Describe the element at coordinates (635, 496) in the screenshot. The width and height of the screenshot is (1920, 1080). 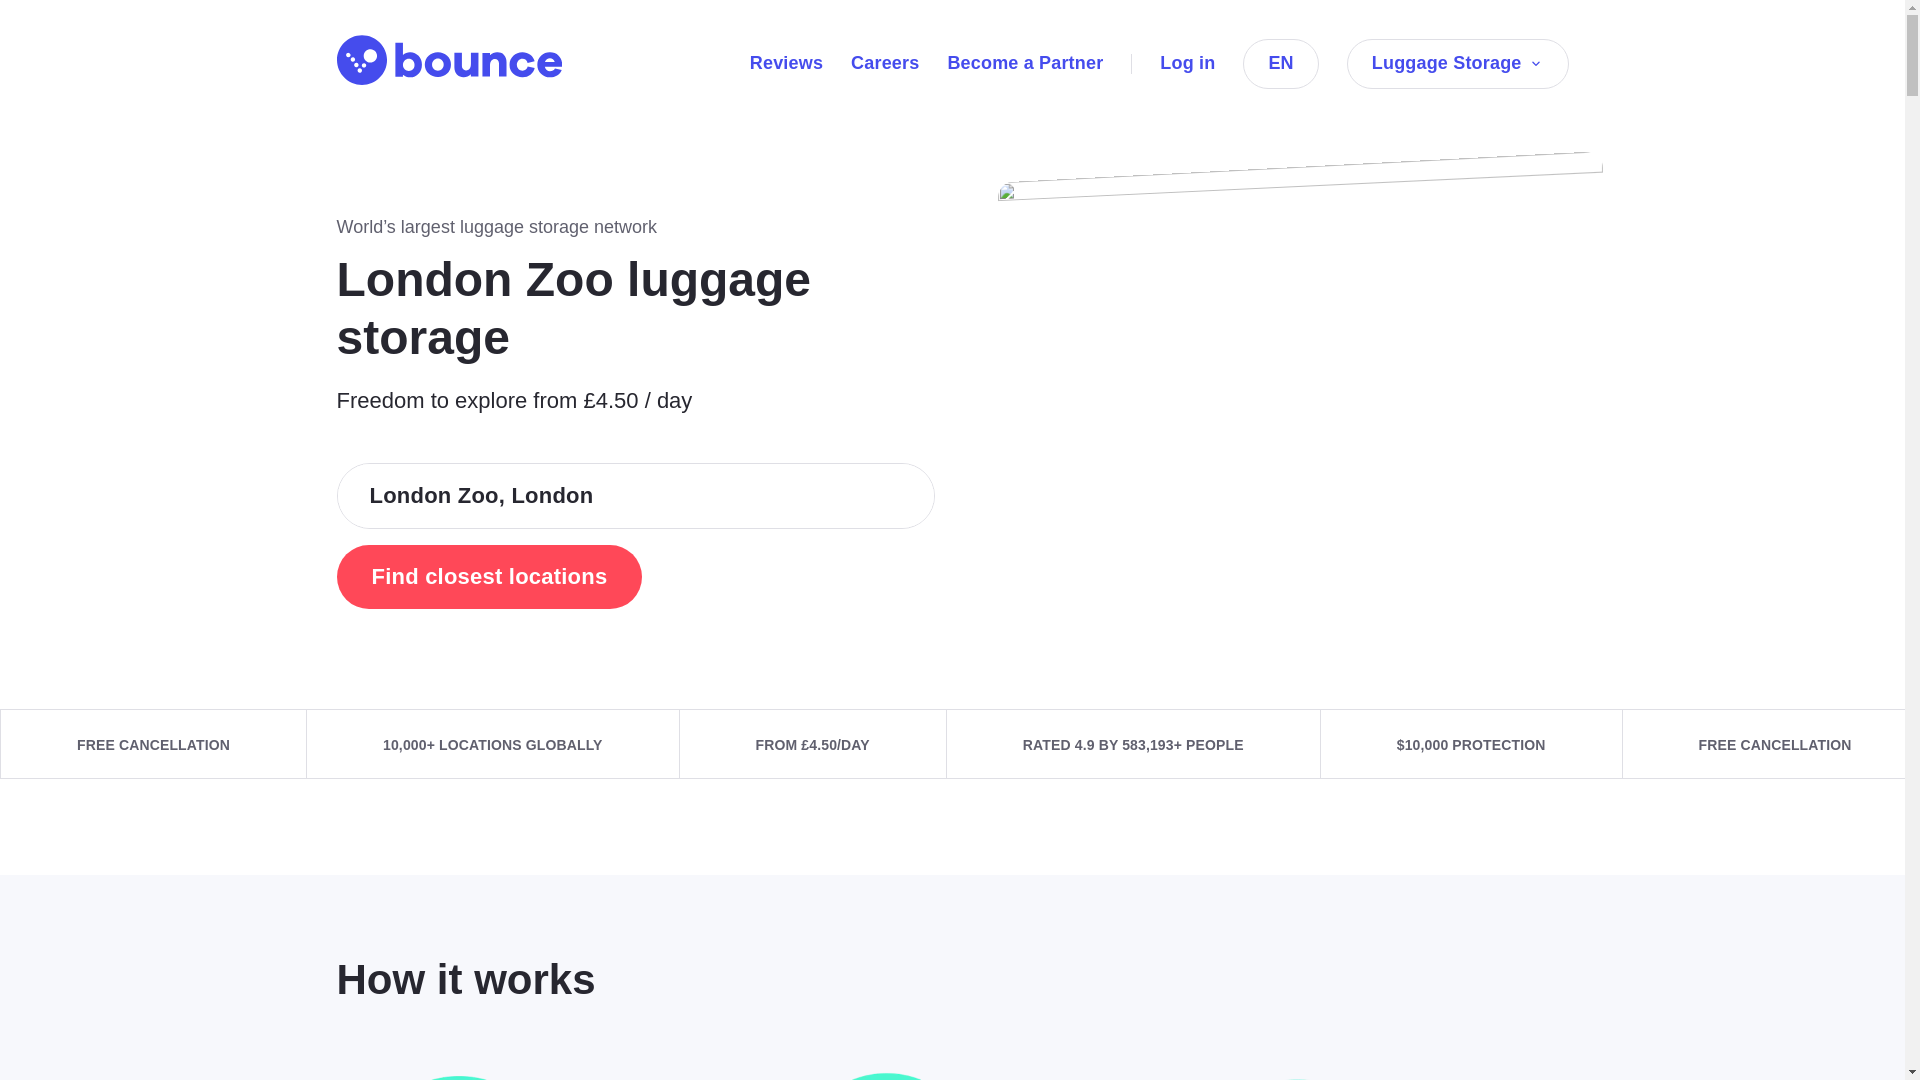
I see `London Zoo, London` at that location.